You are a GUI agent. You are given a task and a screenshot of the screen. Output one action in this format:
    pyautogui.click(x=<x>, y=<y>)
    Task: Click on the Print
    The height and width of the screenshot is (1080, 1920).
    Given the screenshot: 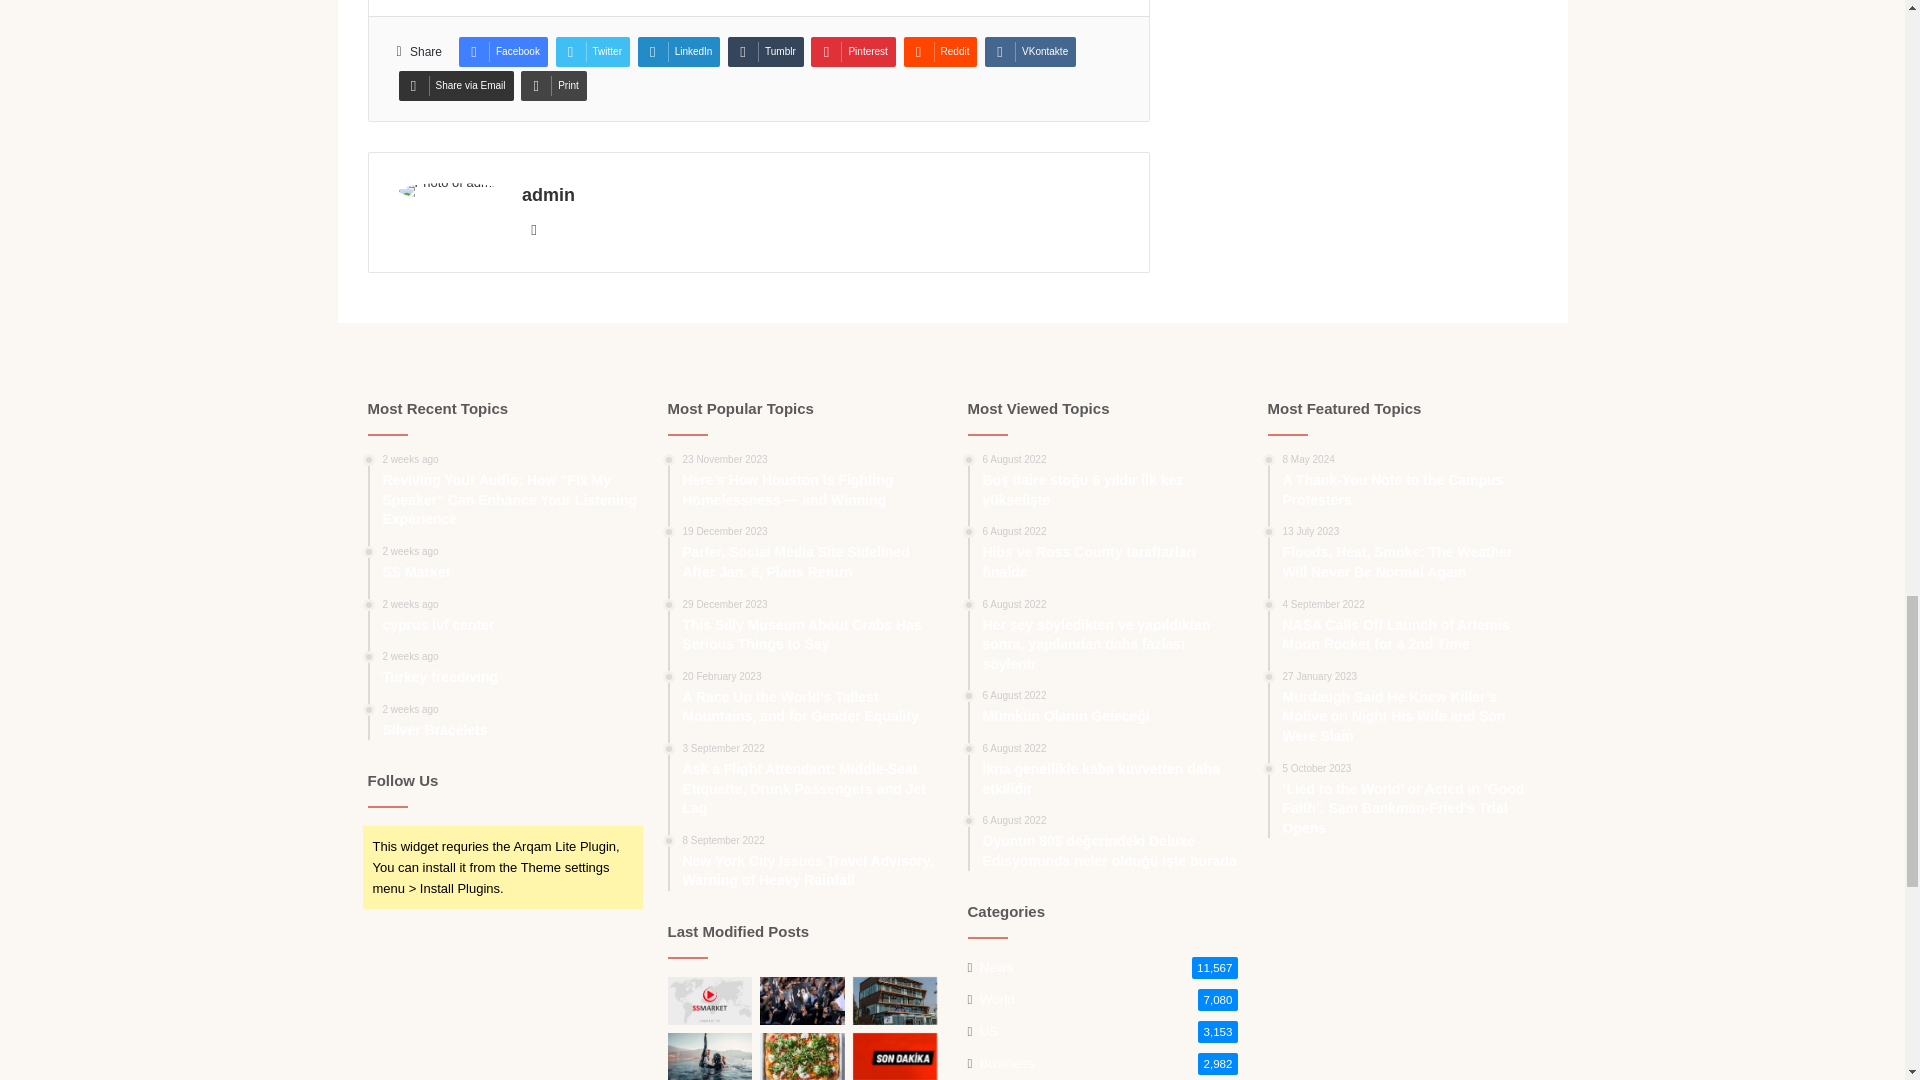 What is the action you would take?
    pyautogui.click(x=554, y=86)
    